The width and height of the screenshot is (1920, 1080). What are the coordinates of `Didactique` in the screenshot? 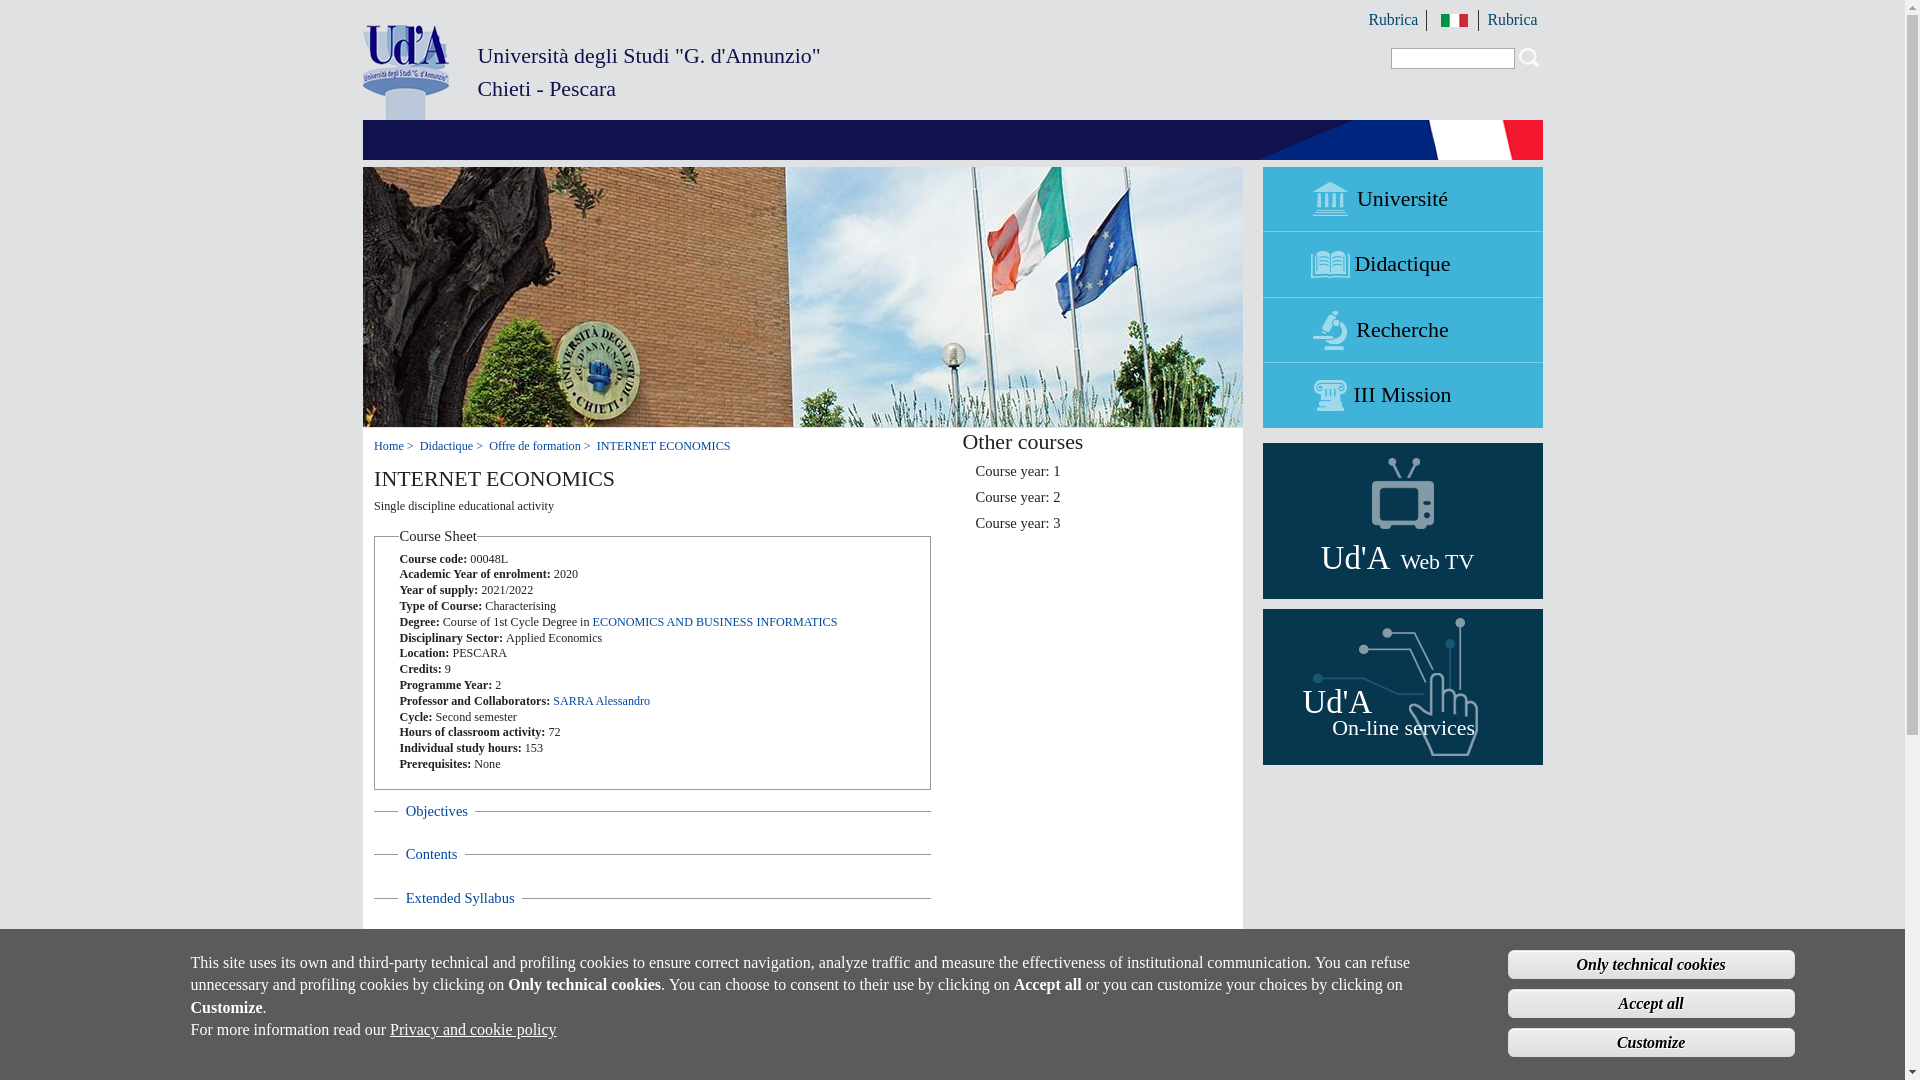 It's located at (1454, 20).